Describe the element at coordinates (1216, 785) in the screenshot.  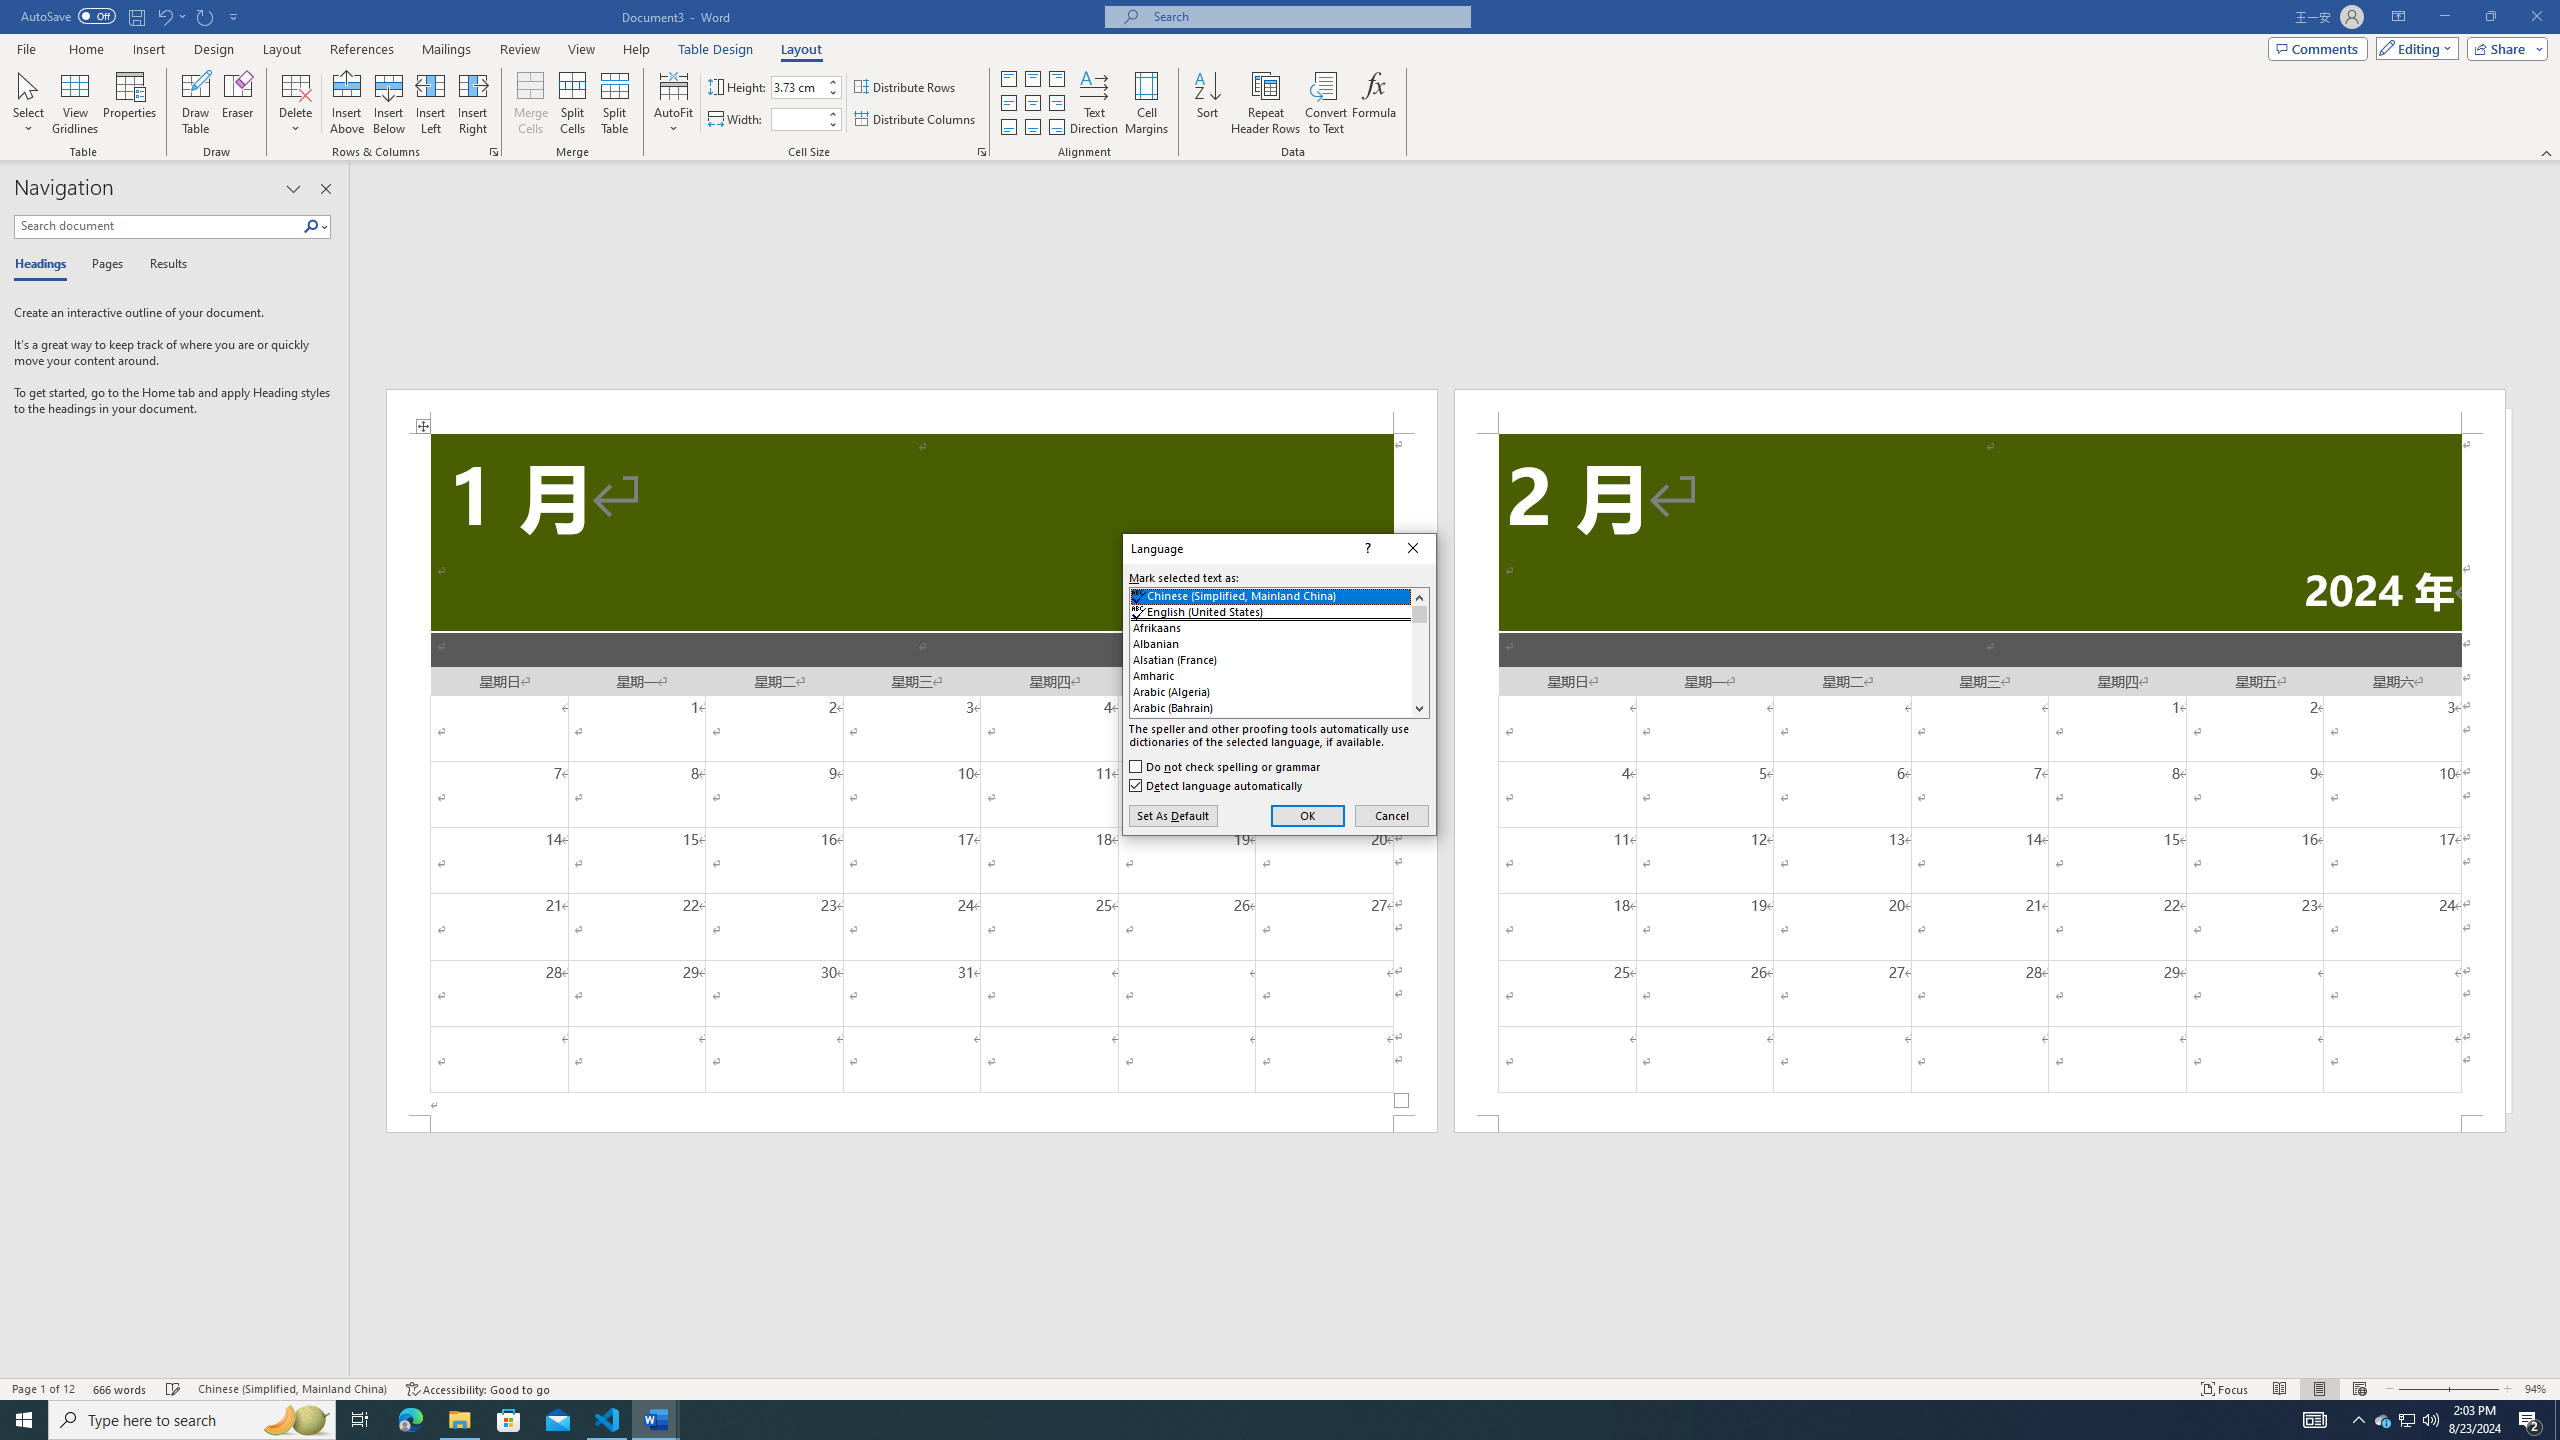
I see `Detect language automatically` at that location.